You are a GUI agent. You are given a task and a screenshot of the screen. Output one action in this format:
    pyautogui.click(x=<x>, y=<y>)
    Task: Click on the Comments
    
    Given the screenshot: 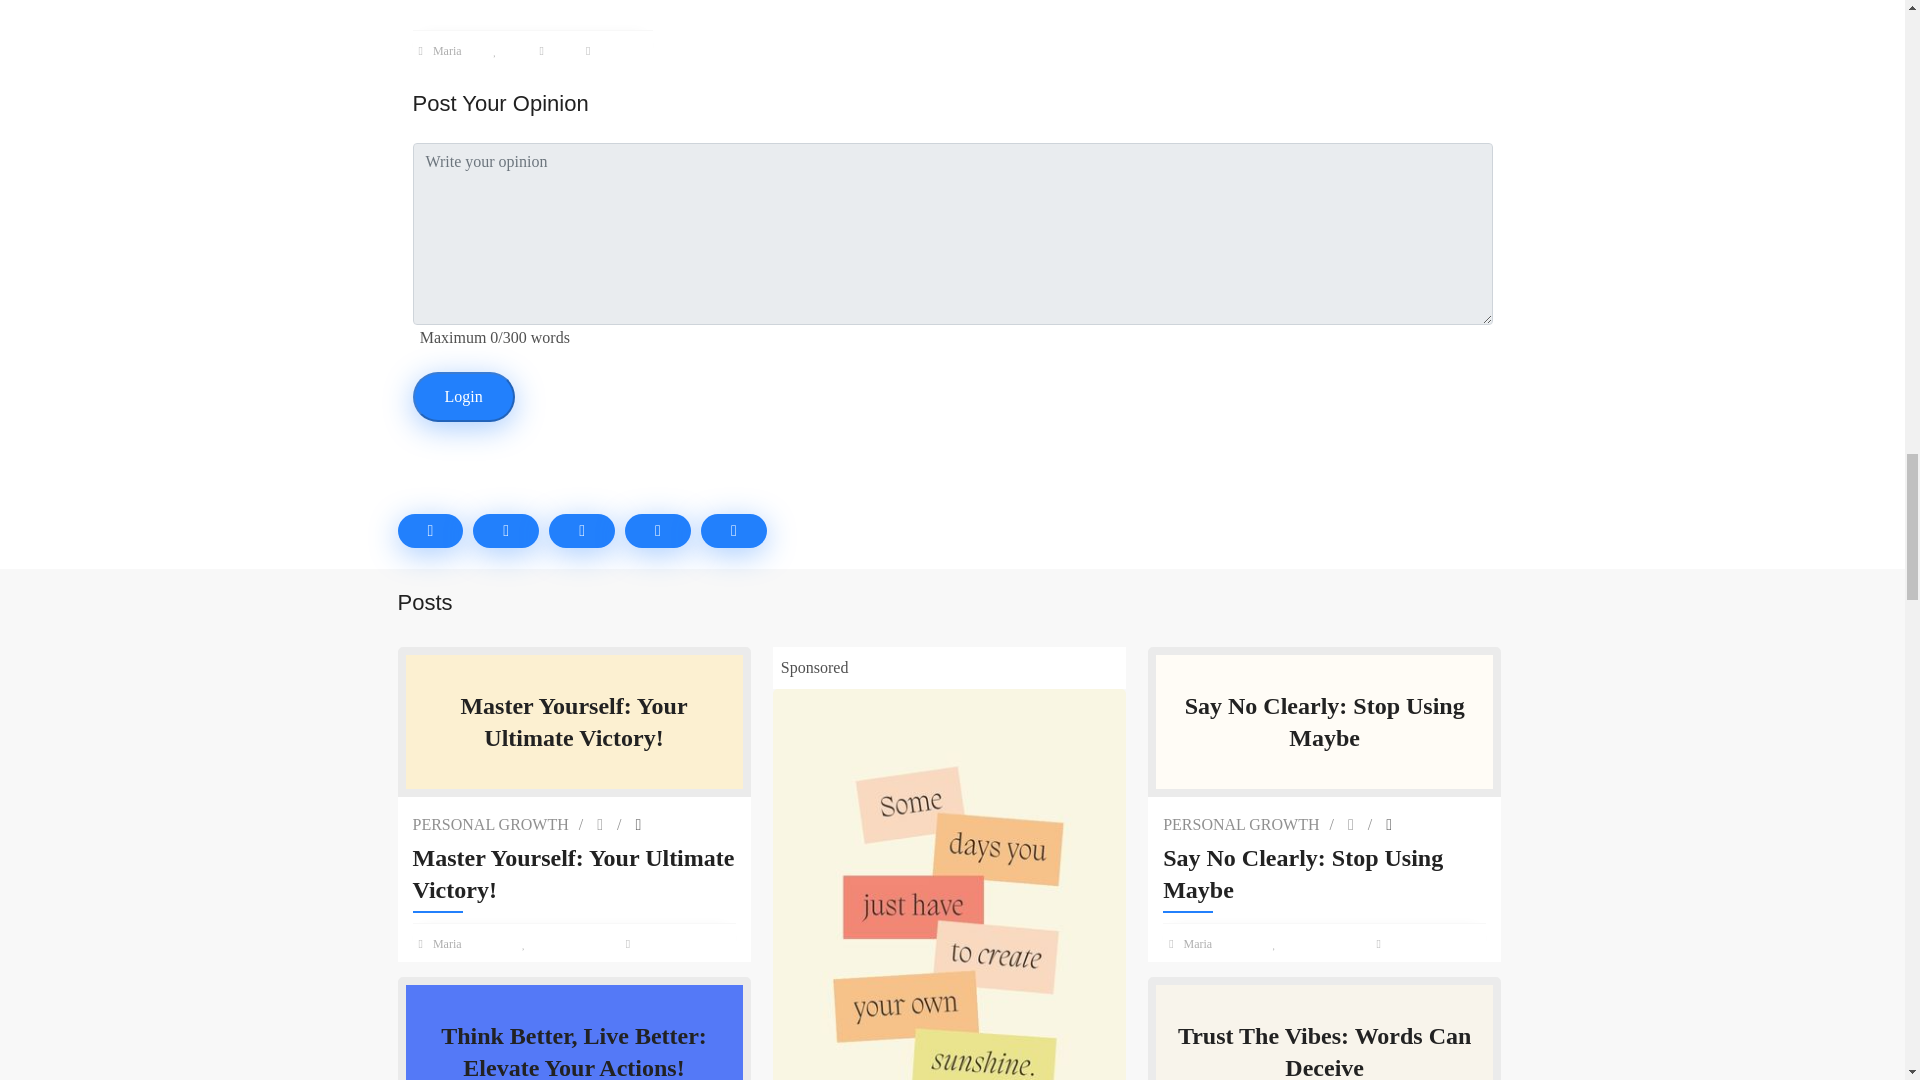 What is the action you would take?
    pyautogui.click(x=733, y=530)
    